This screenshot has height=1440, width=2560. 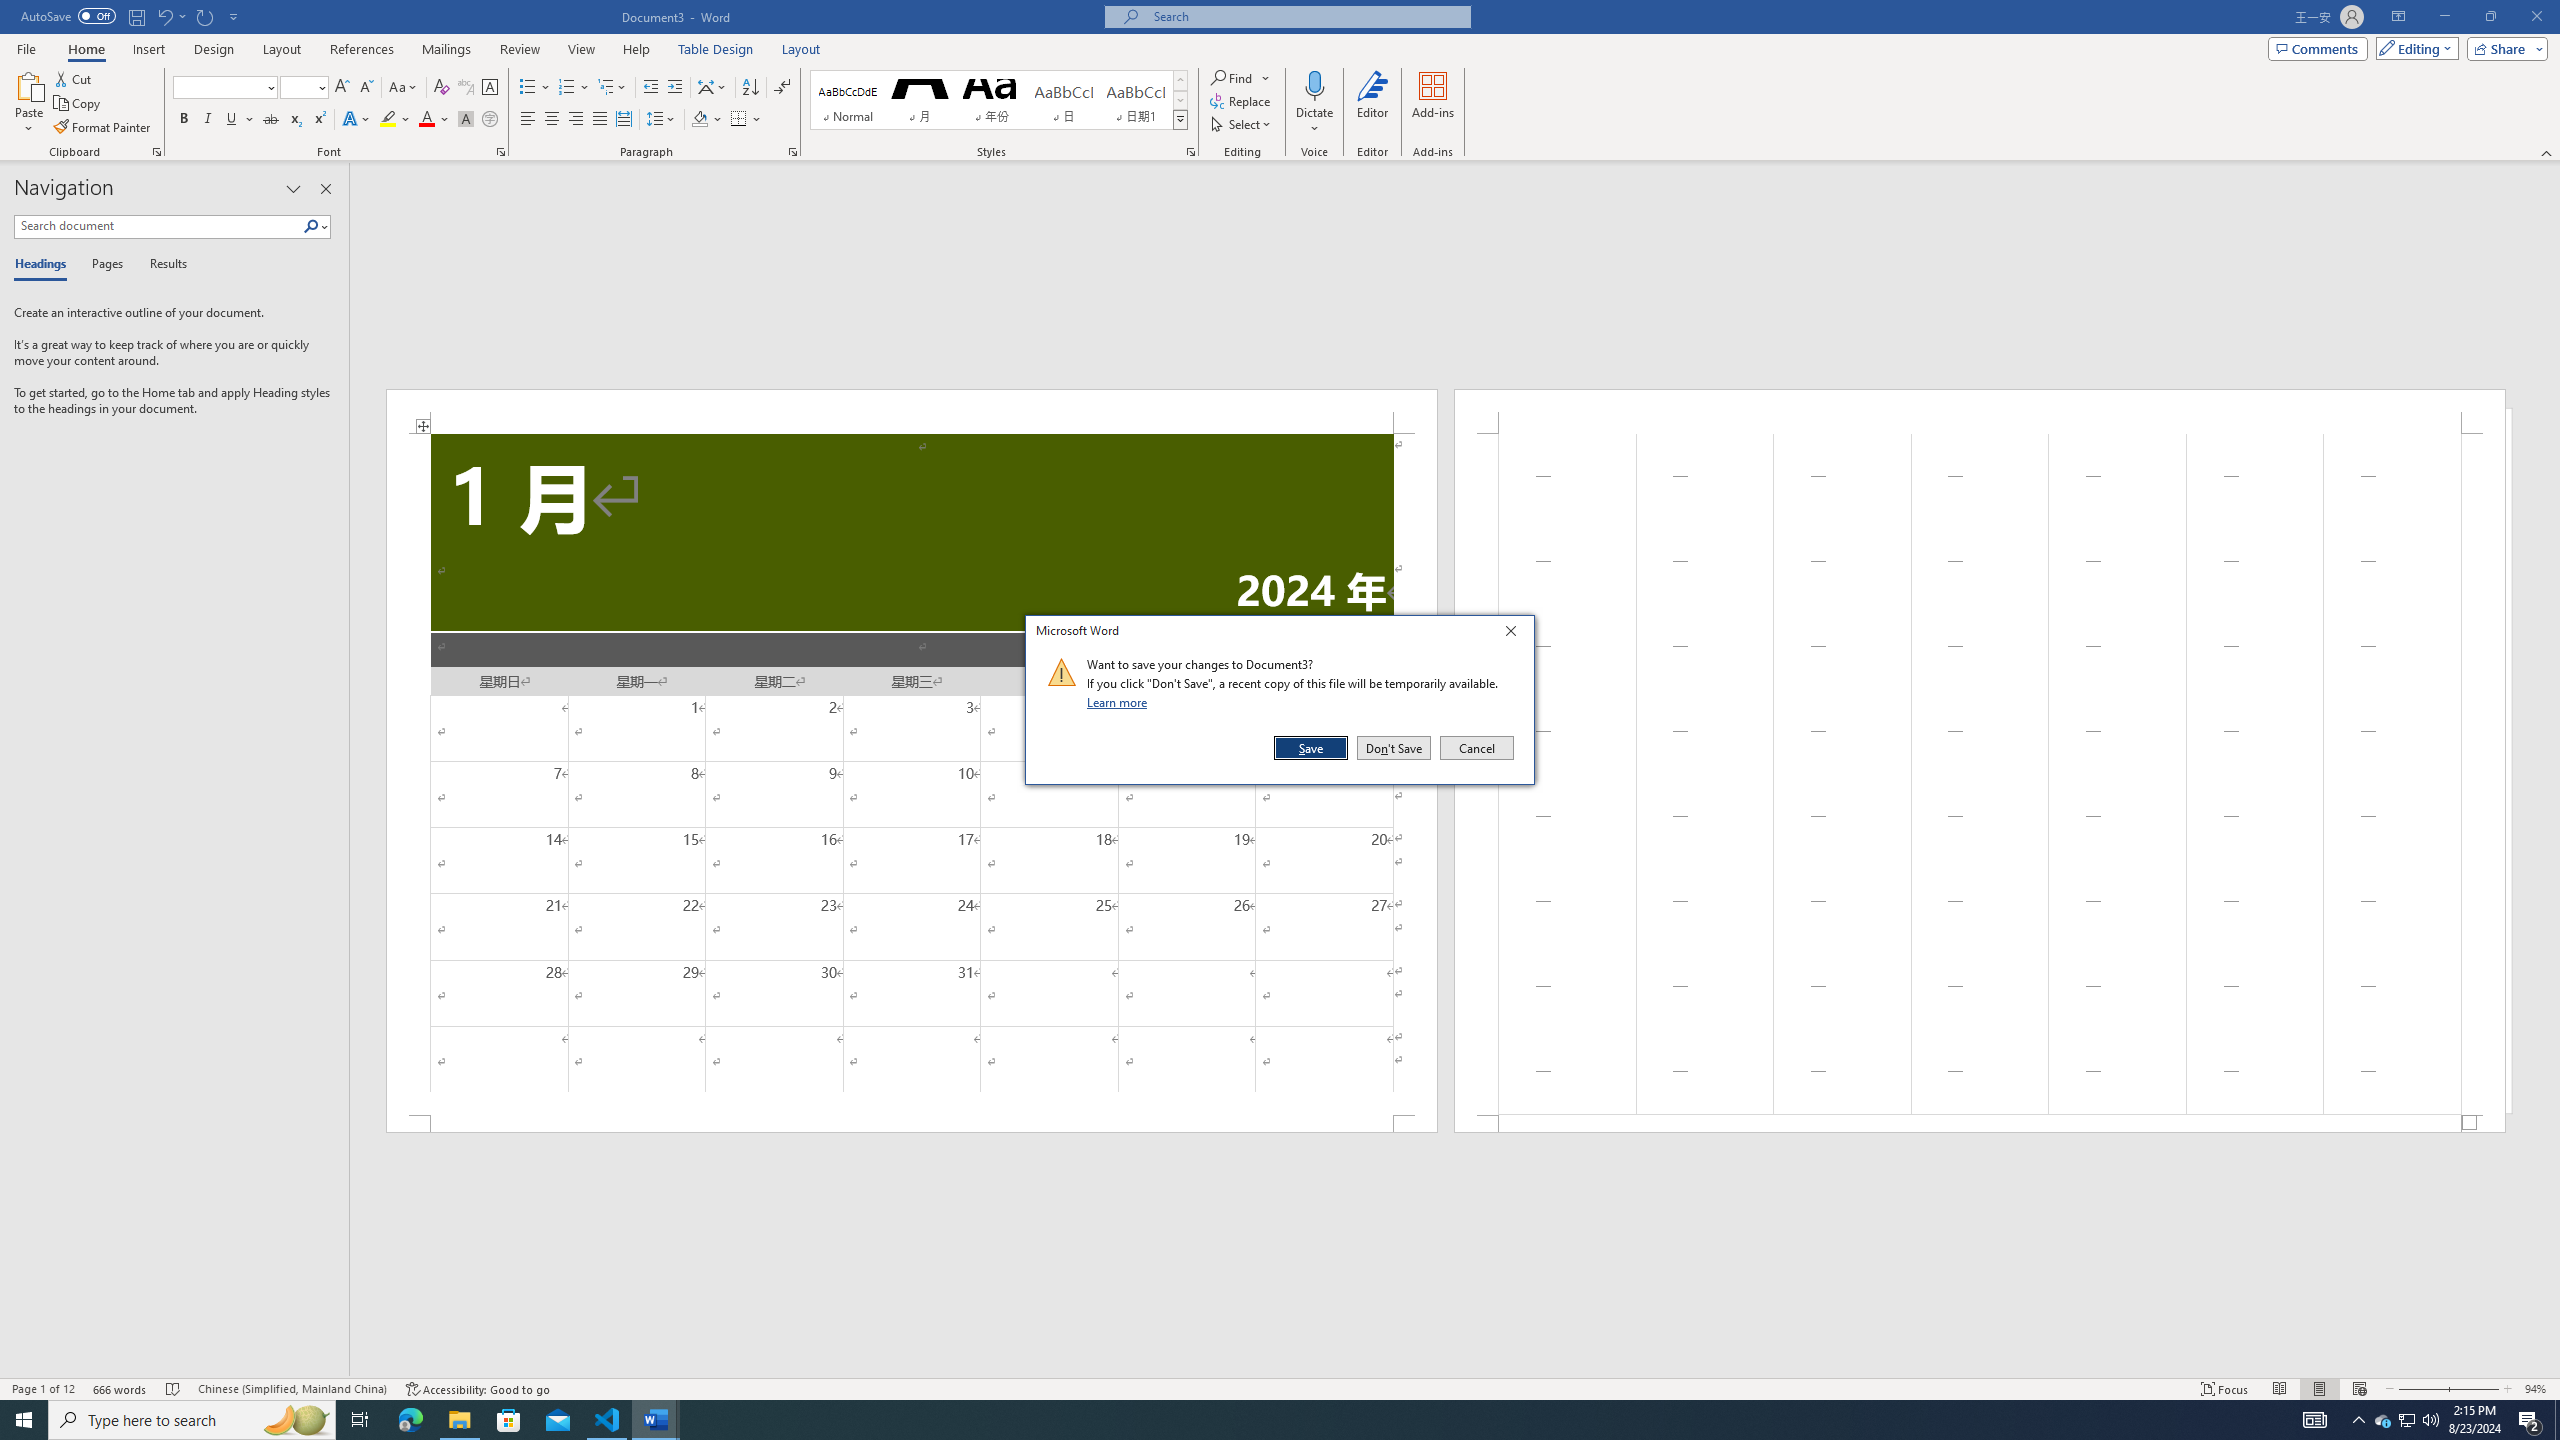 I want to click on Phonetic Guide..., so click(x=466, y=88).